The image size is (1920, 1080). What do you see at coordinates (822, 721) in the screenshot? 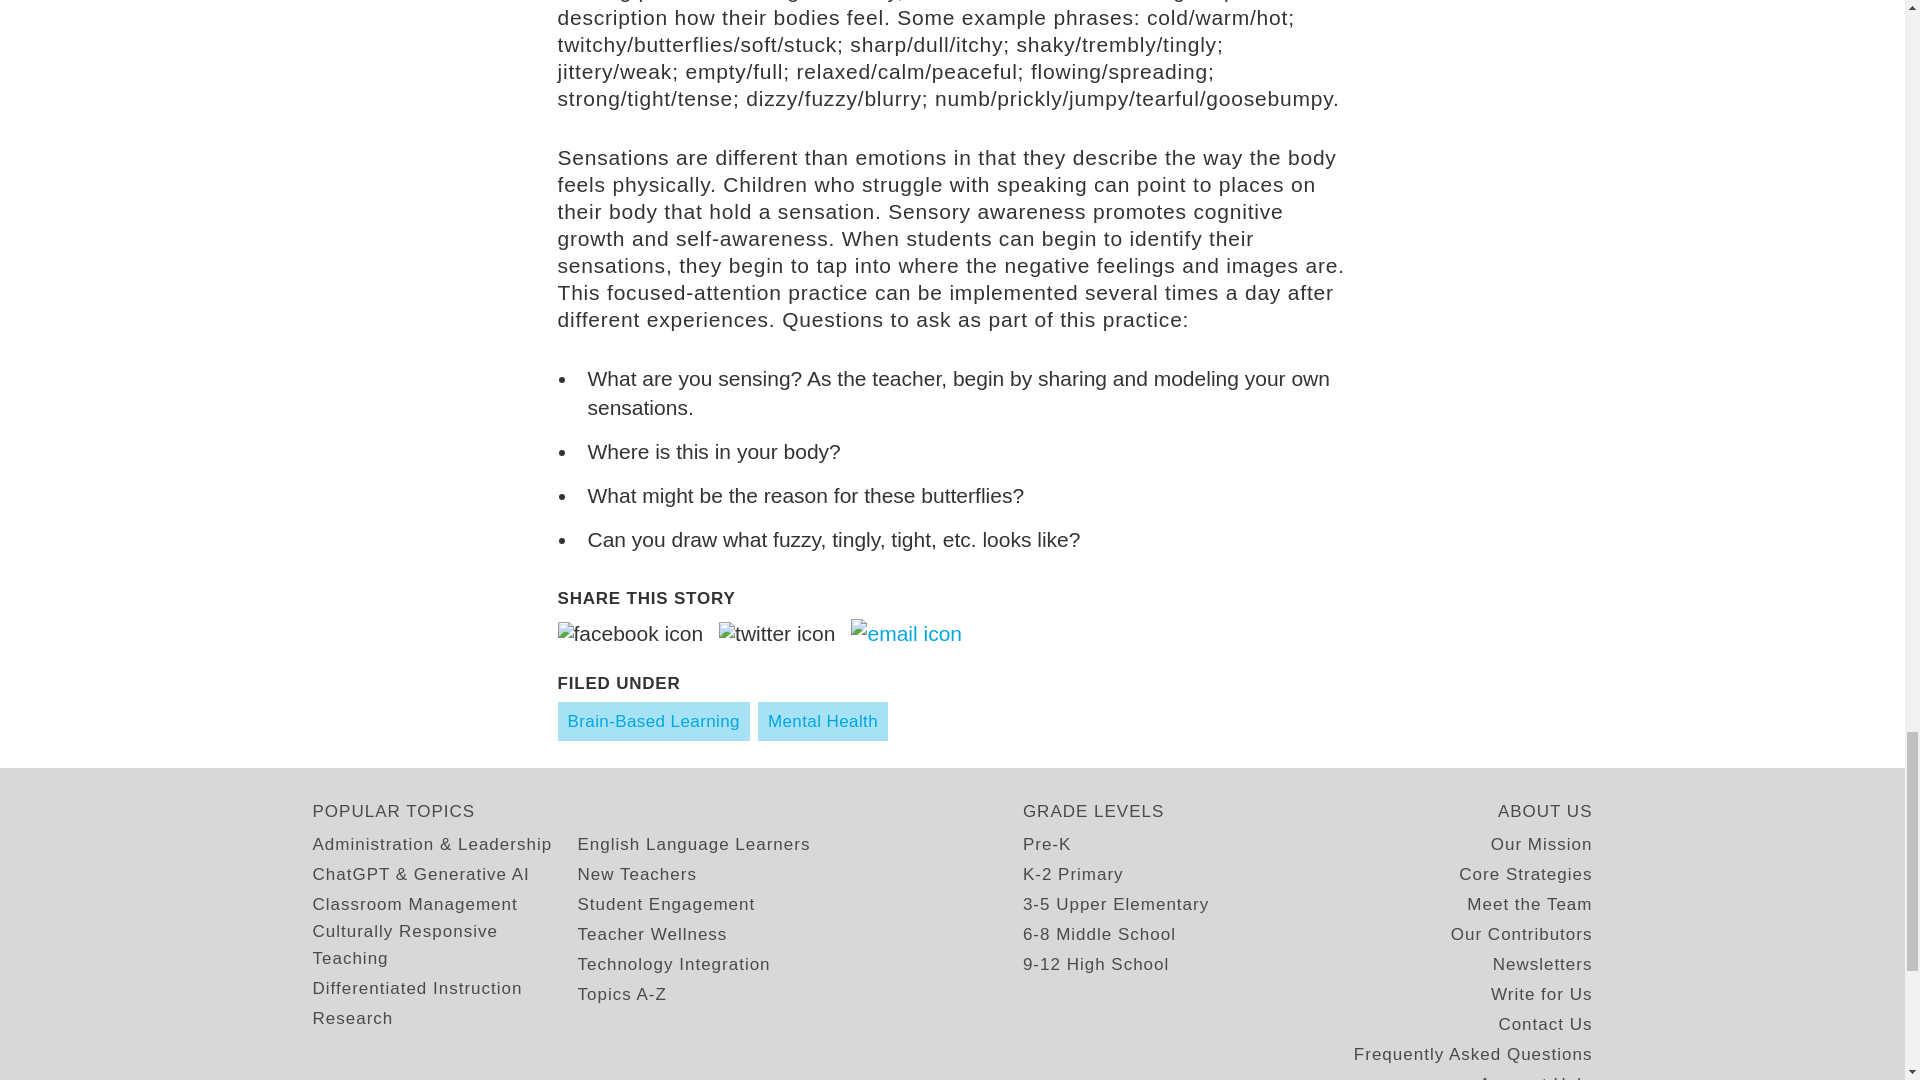
I see `Mental Health` at bounding box center [822, 721].